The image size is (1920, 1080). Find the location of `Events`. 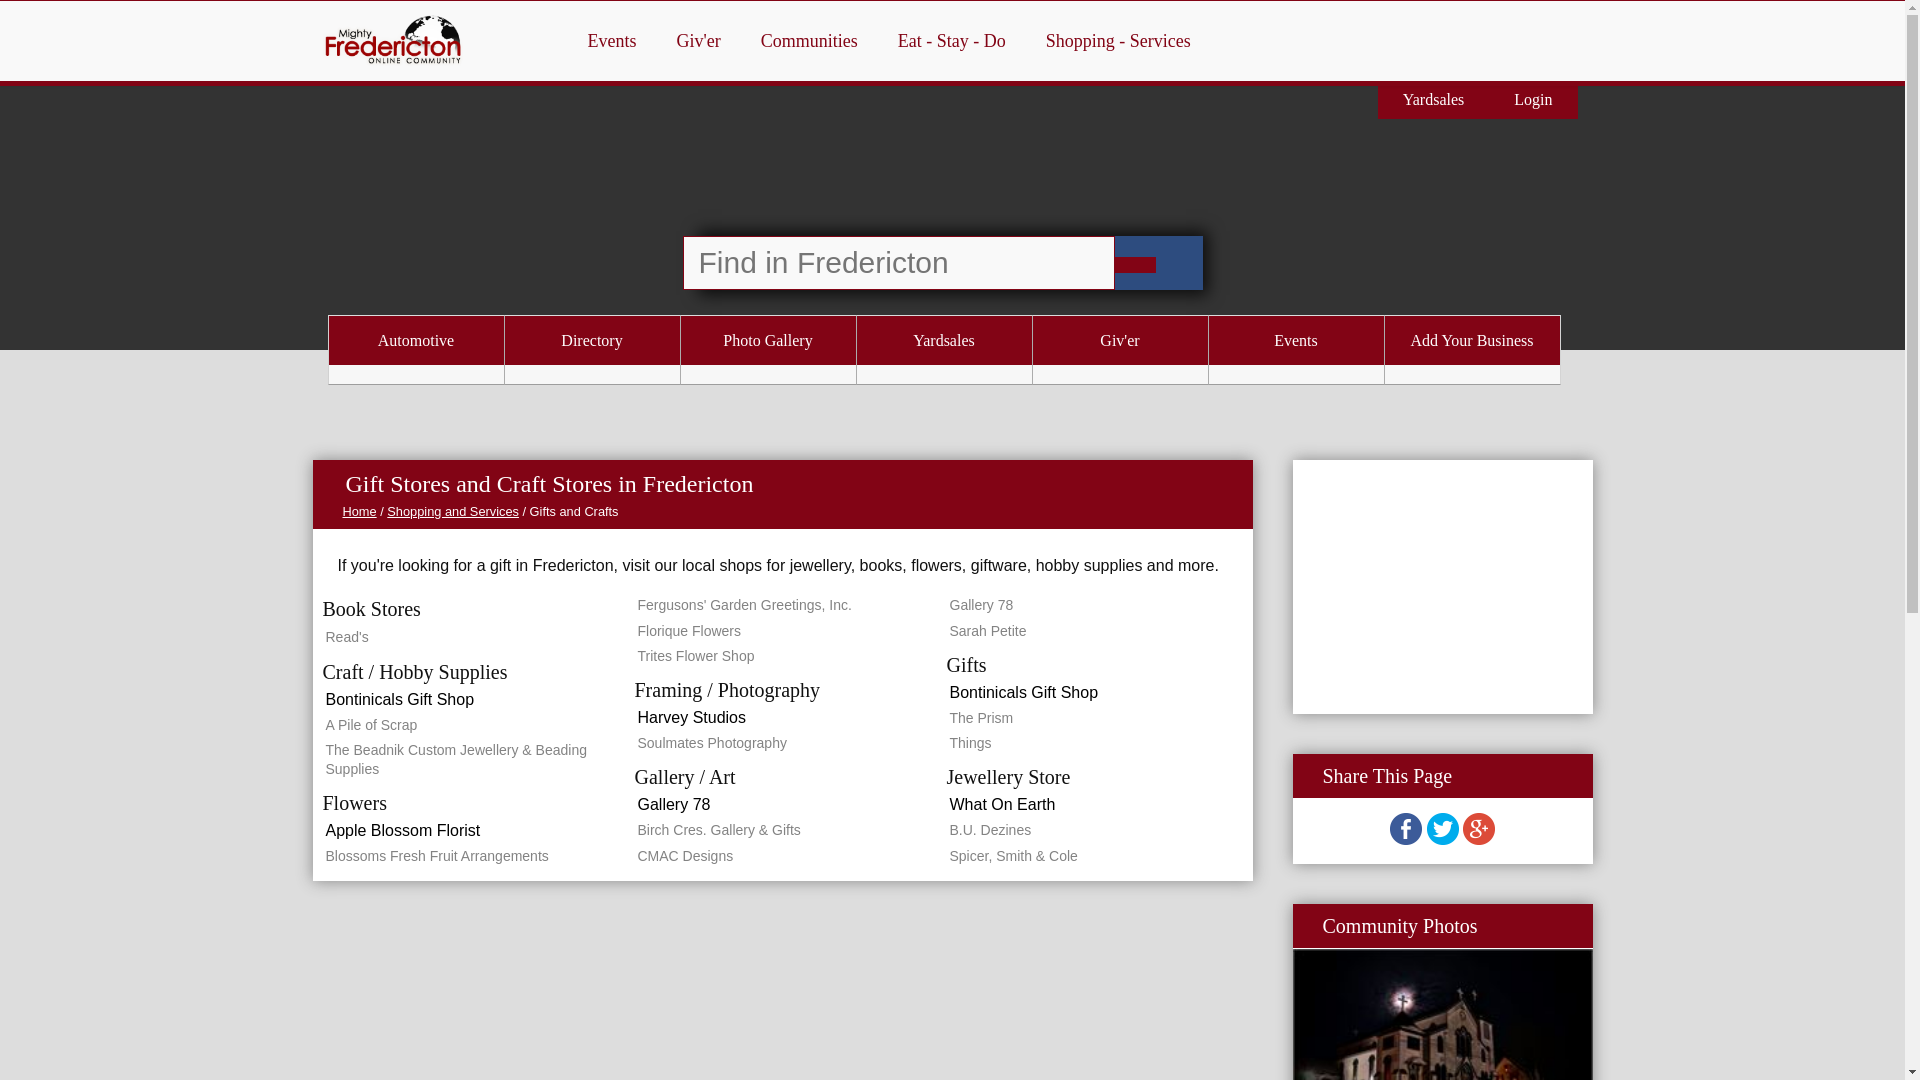

Events is located at coordinates (612, 41).